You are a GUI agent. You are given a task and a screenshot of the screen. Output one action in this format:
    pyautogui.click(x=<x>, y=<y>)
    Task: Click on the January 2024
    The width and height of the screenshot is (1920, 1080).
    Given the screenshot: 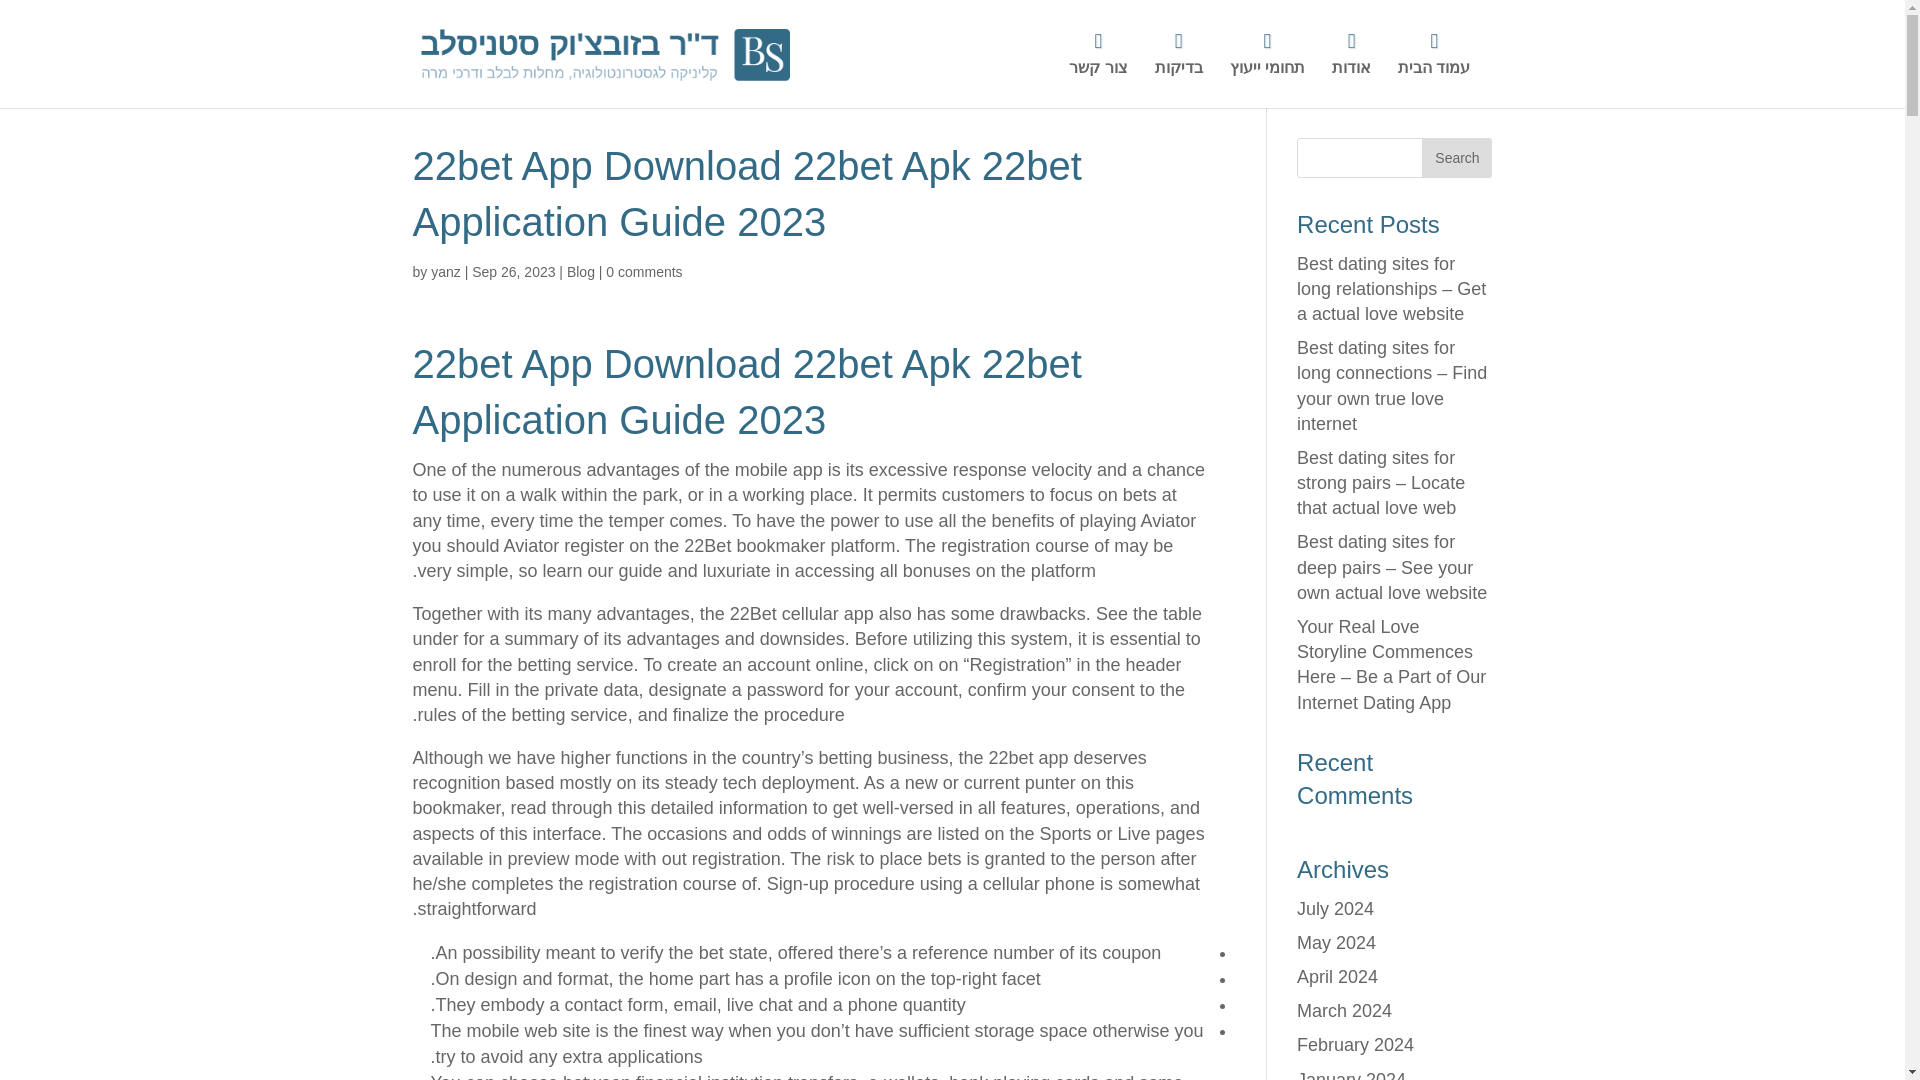 What is the action you would take?
    pyautogui.click(x=1351, y=1075)
    